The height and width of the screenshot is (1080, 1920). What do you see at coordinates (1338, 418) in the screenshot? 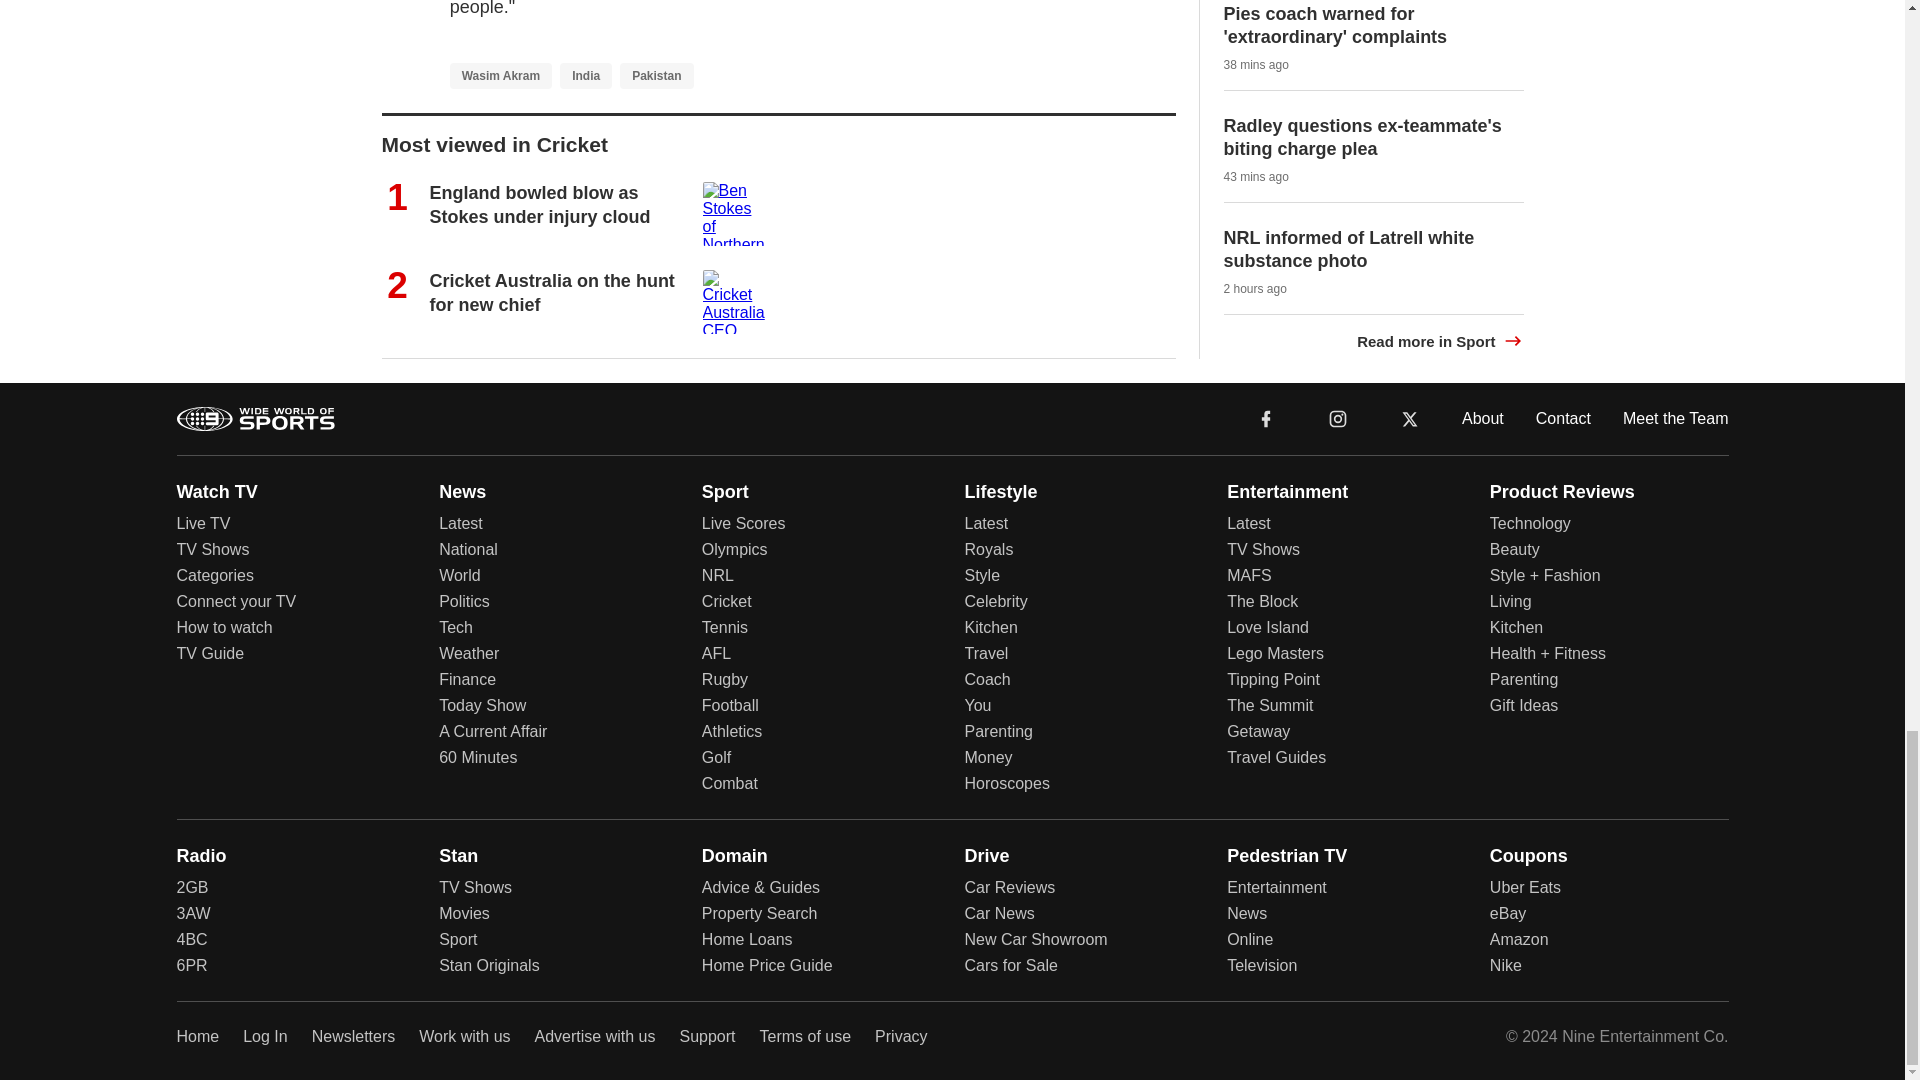
I see `instagram` at bounding box center [1338, 418].